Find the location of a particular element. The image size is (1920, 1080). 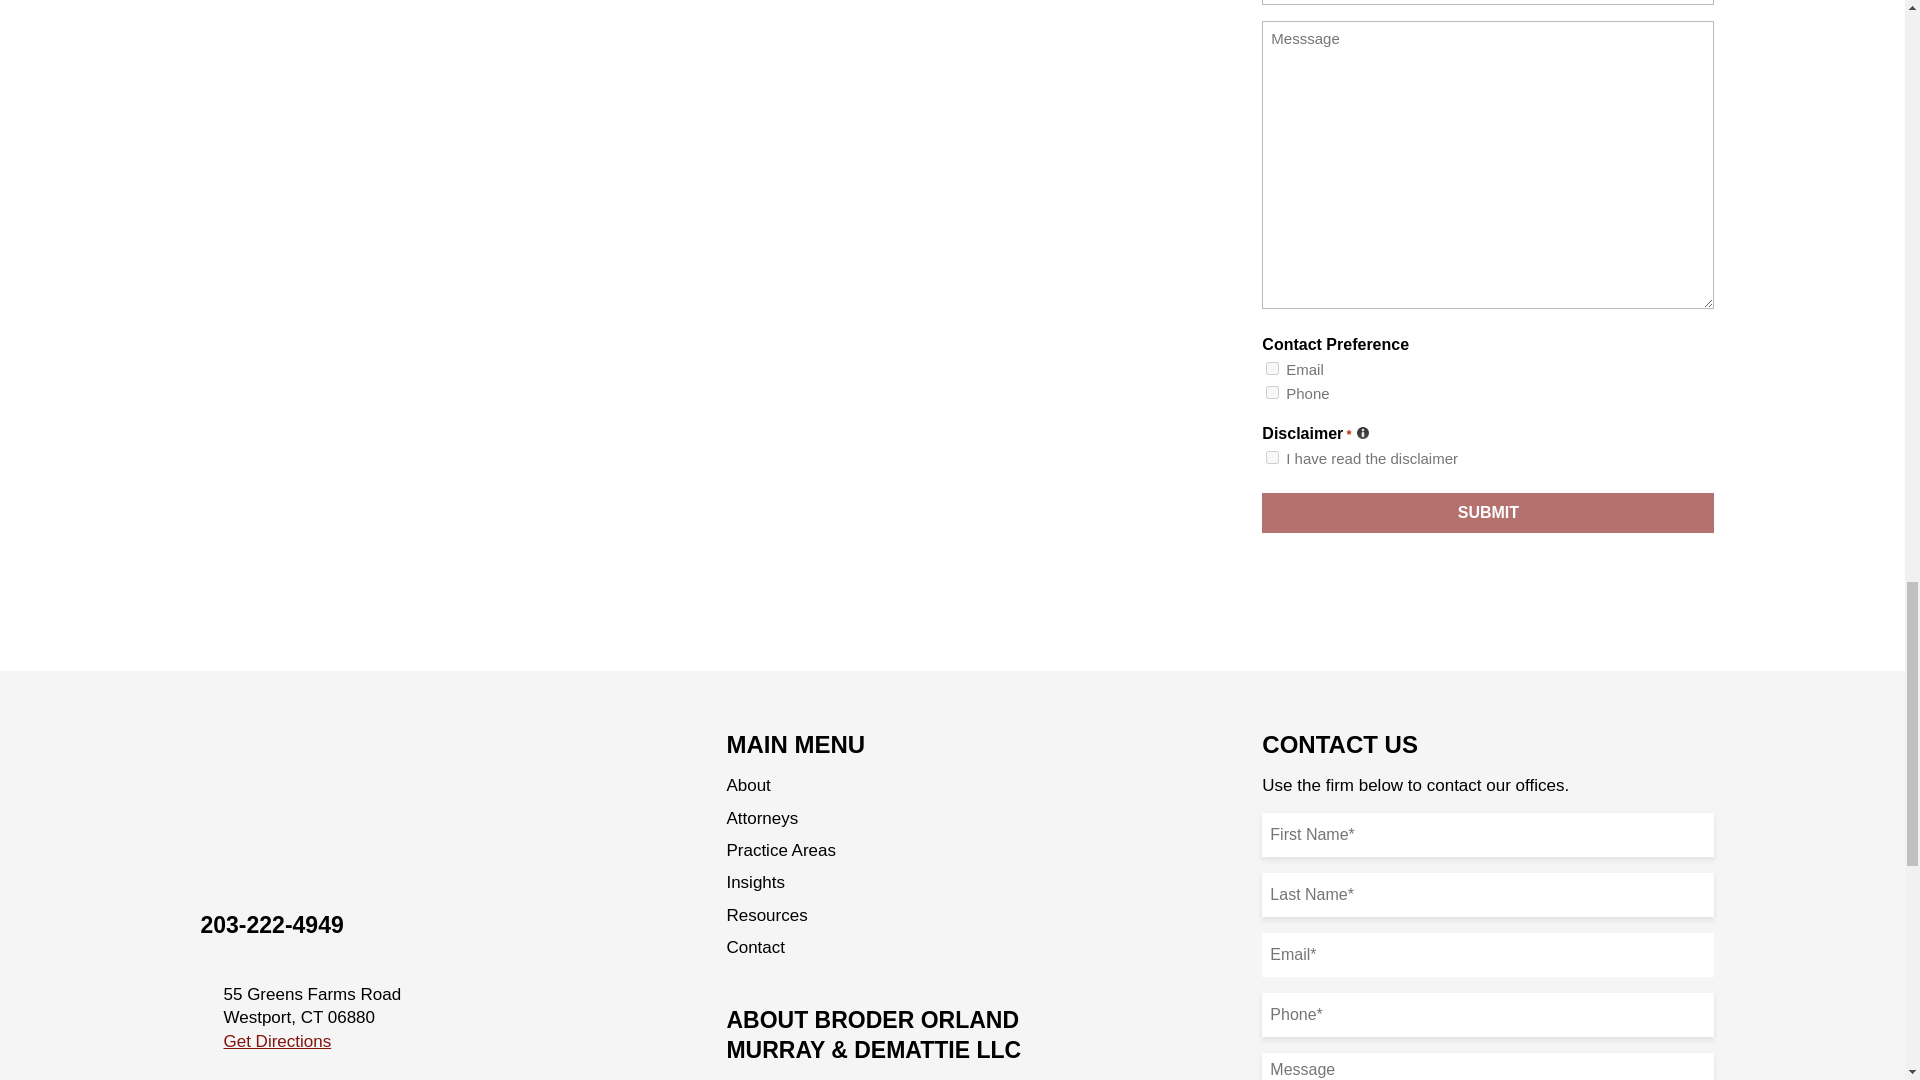

Phone is located at coordinates (1272, 392).